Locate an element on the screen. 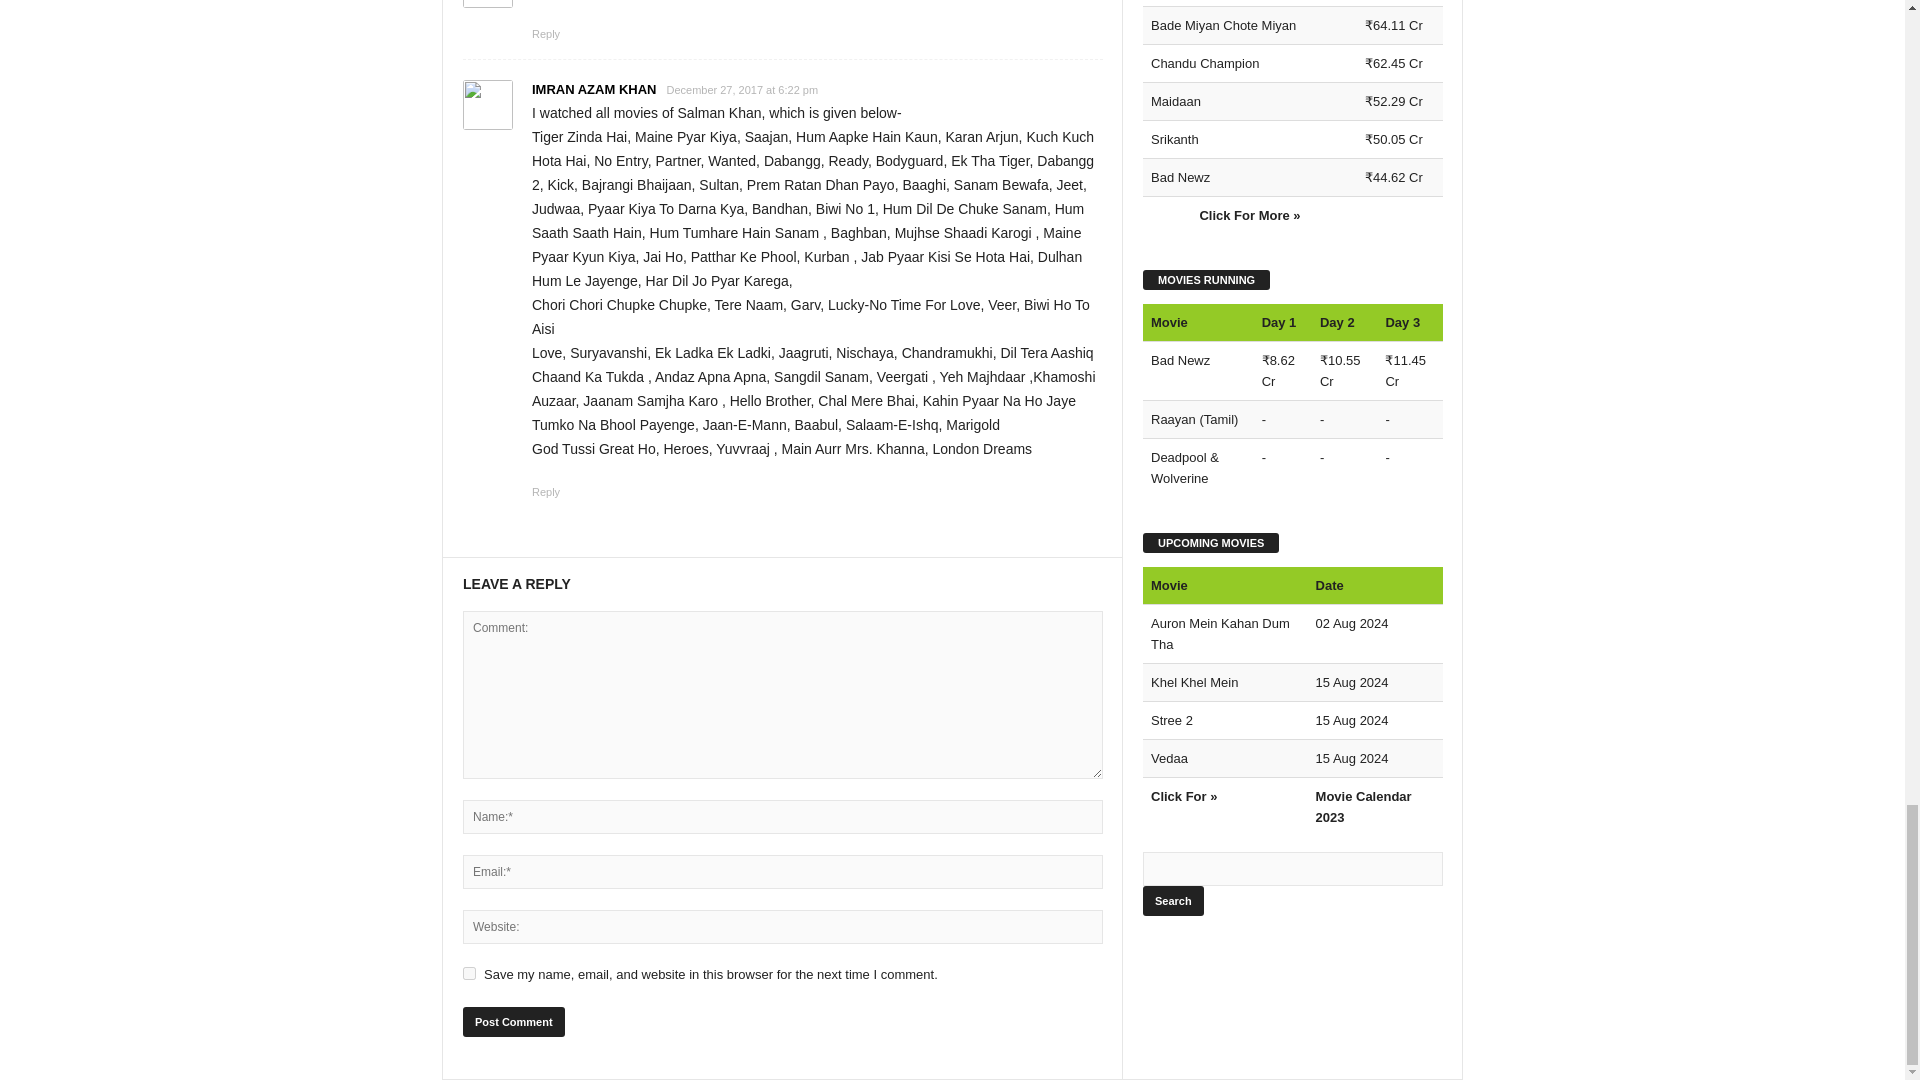 This screenshot has width=1920, height=1080. Search is located at coordinates (1172, 900).